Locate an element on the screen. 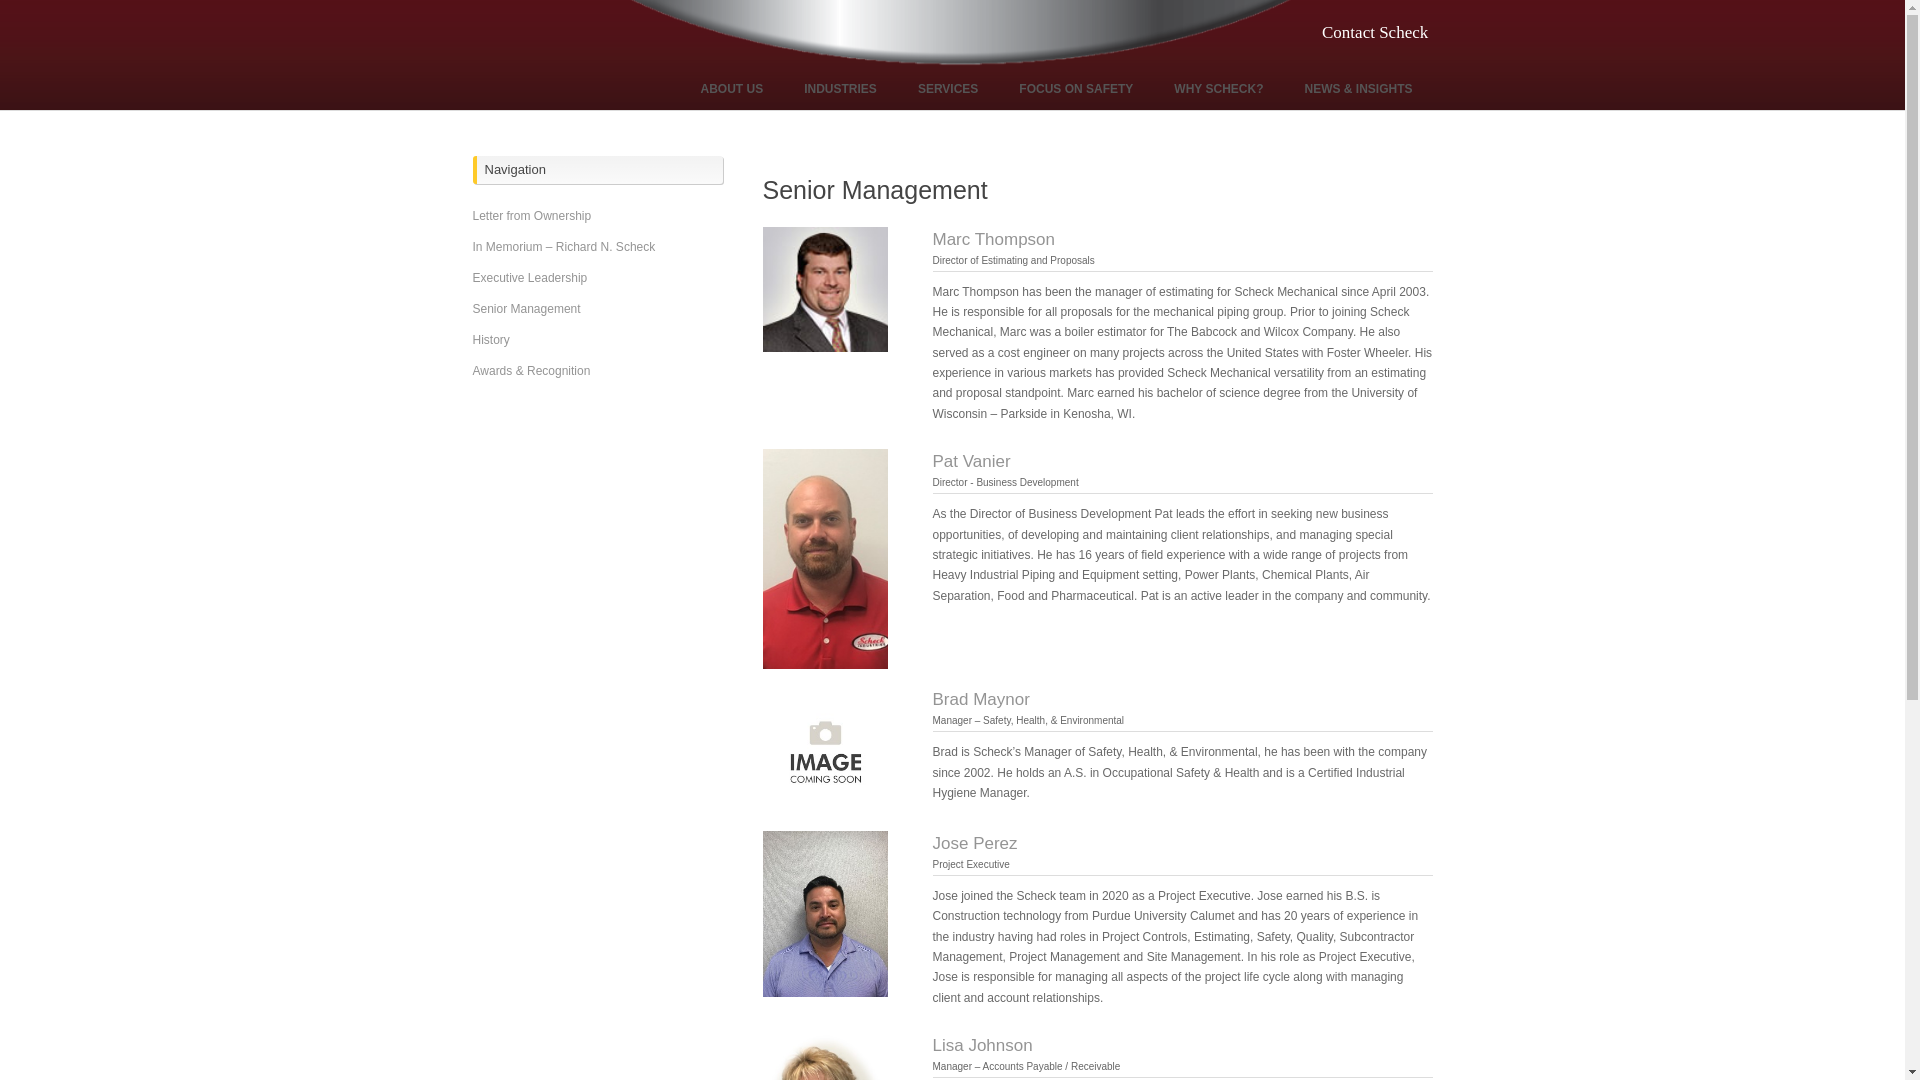 The image size is (1920, 1080). SERVICES is located at coordinates (948, 89).